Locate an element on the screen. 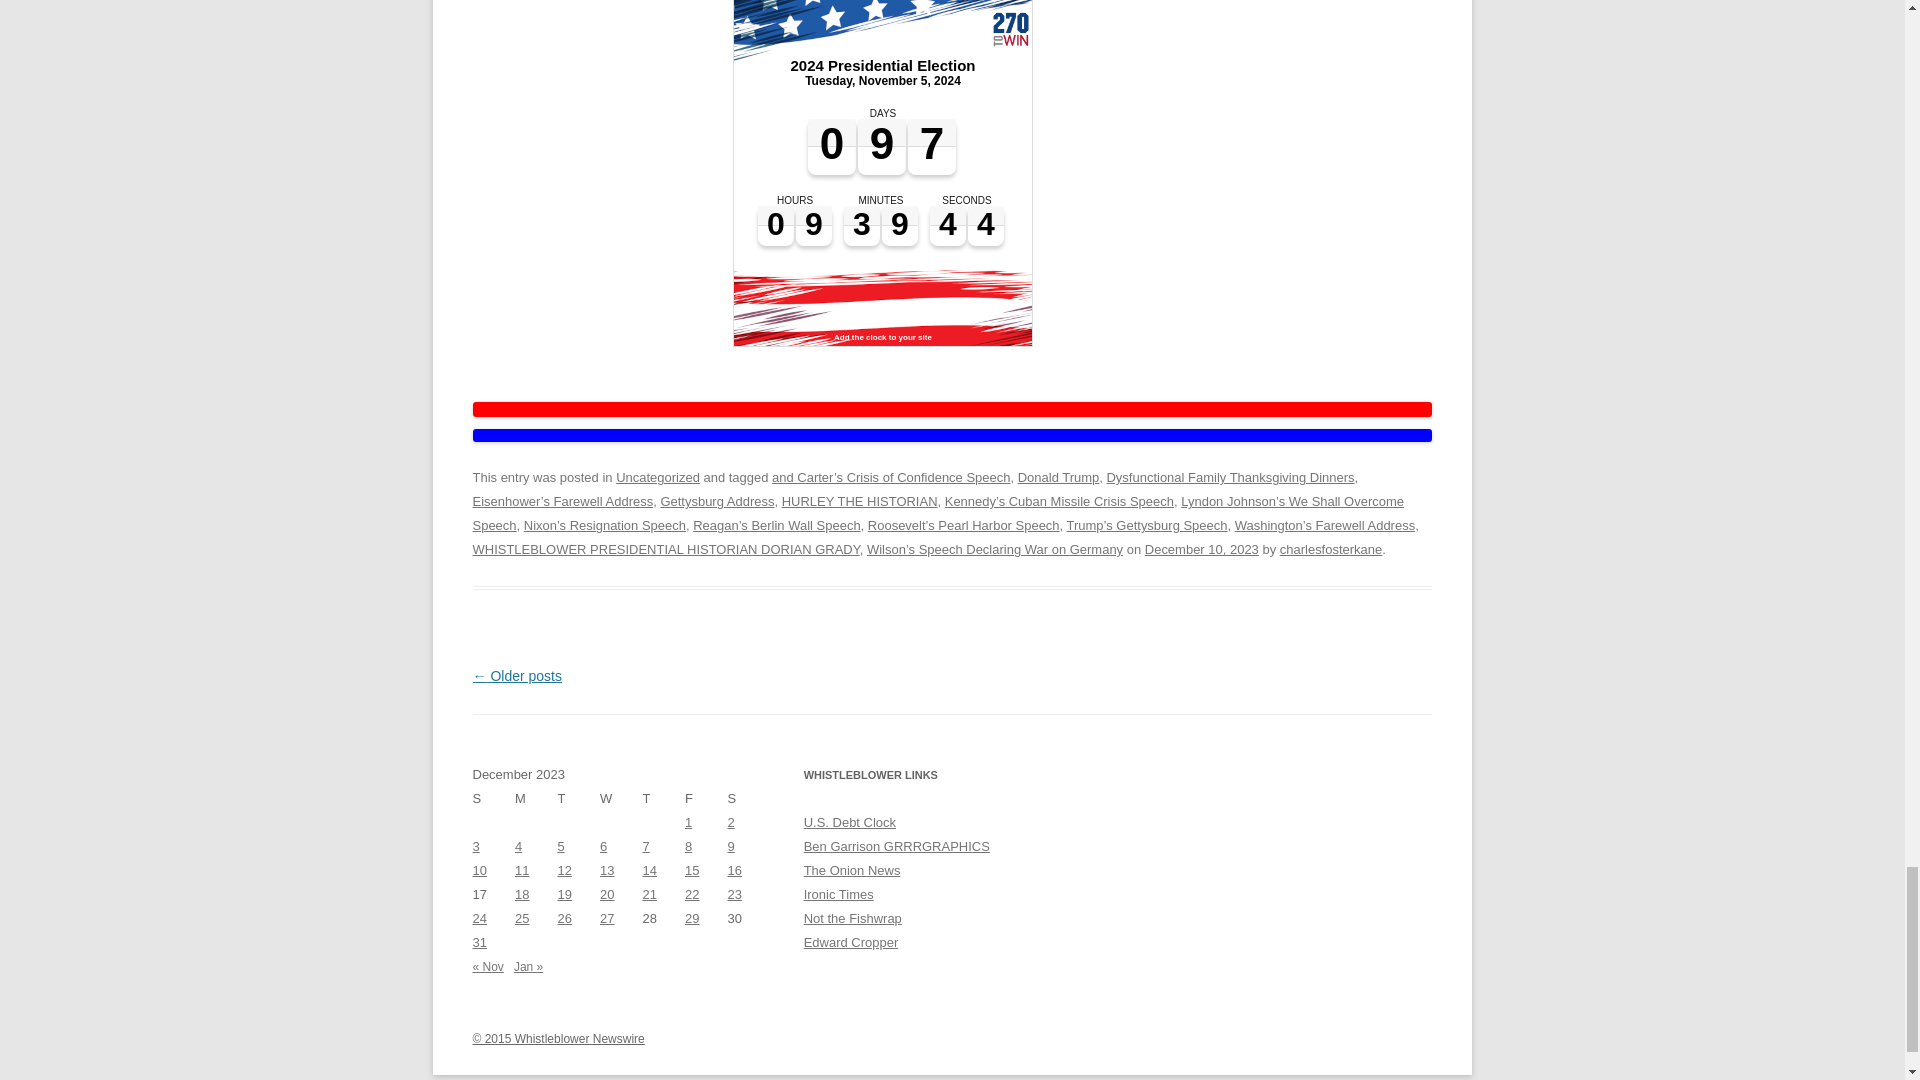 Image resolution: width=1920 pixels, height=1080 pixels. View all posts by charlesfosterkane is located at coordinates (1331, 550).